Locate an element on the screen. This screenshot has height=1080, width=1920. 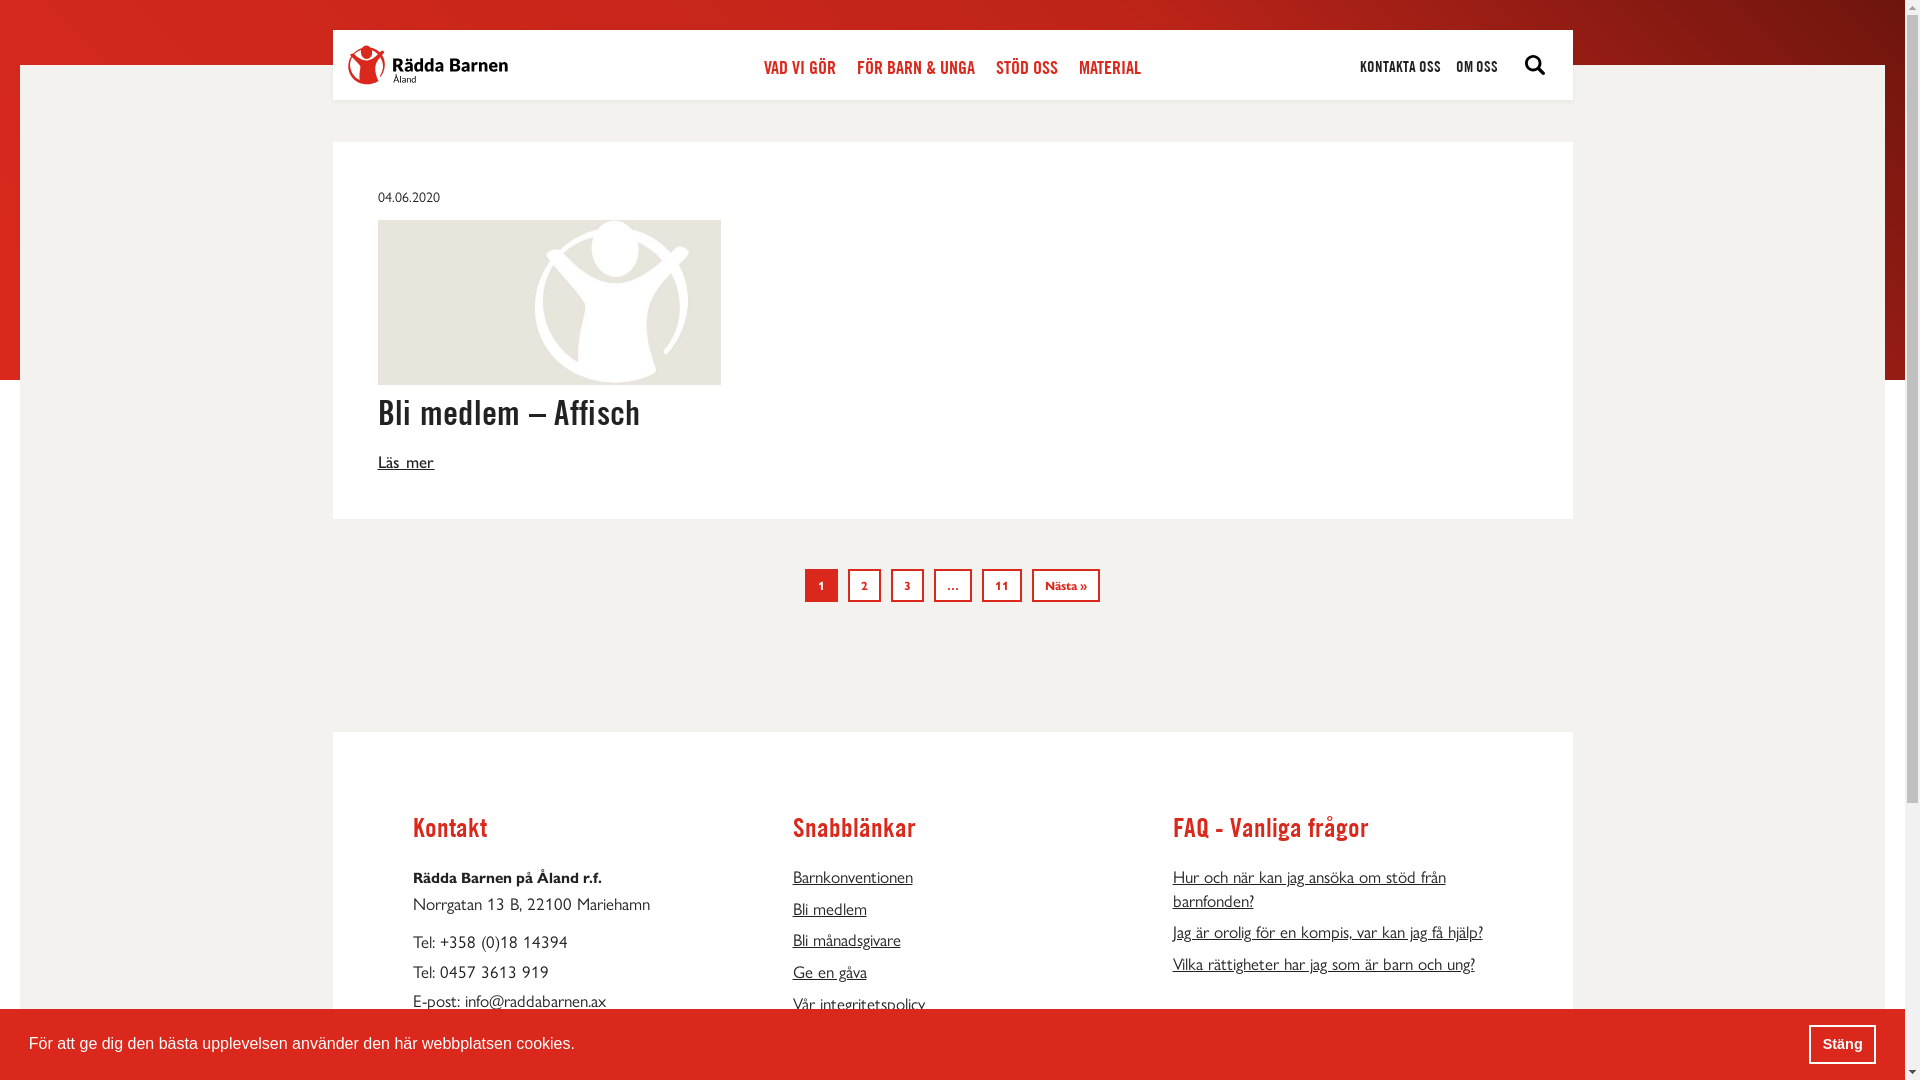
MATERIAL is located at coordinates (1110, 68).